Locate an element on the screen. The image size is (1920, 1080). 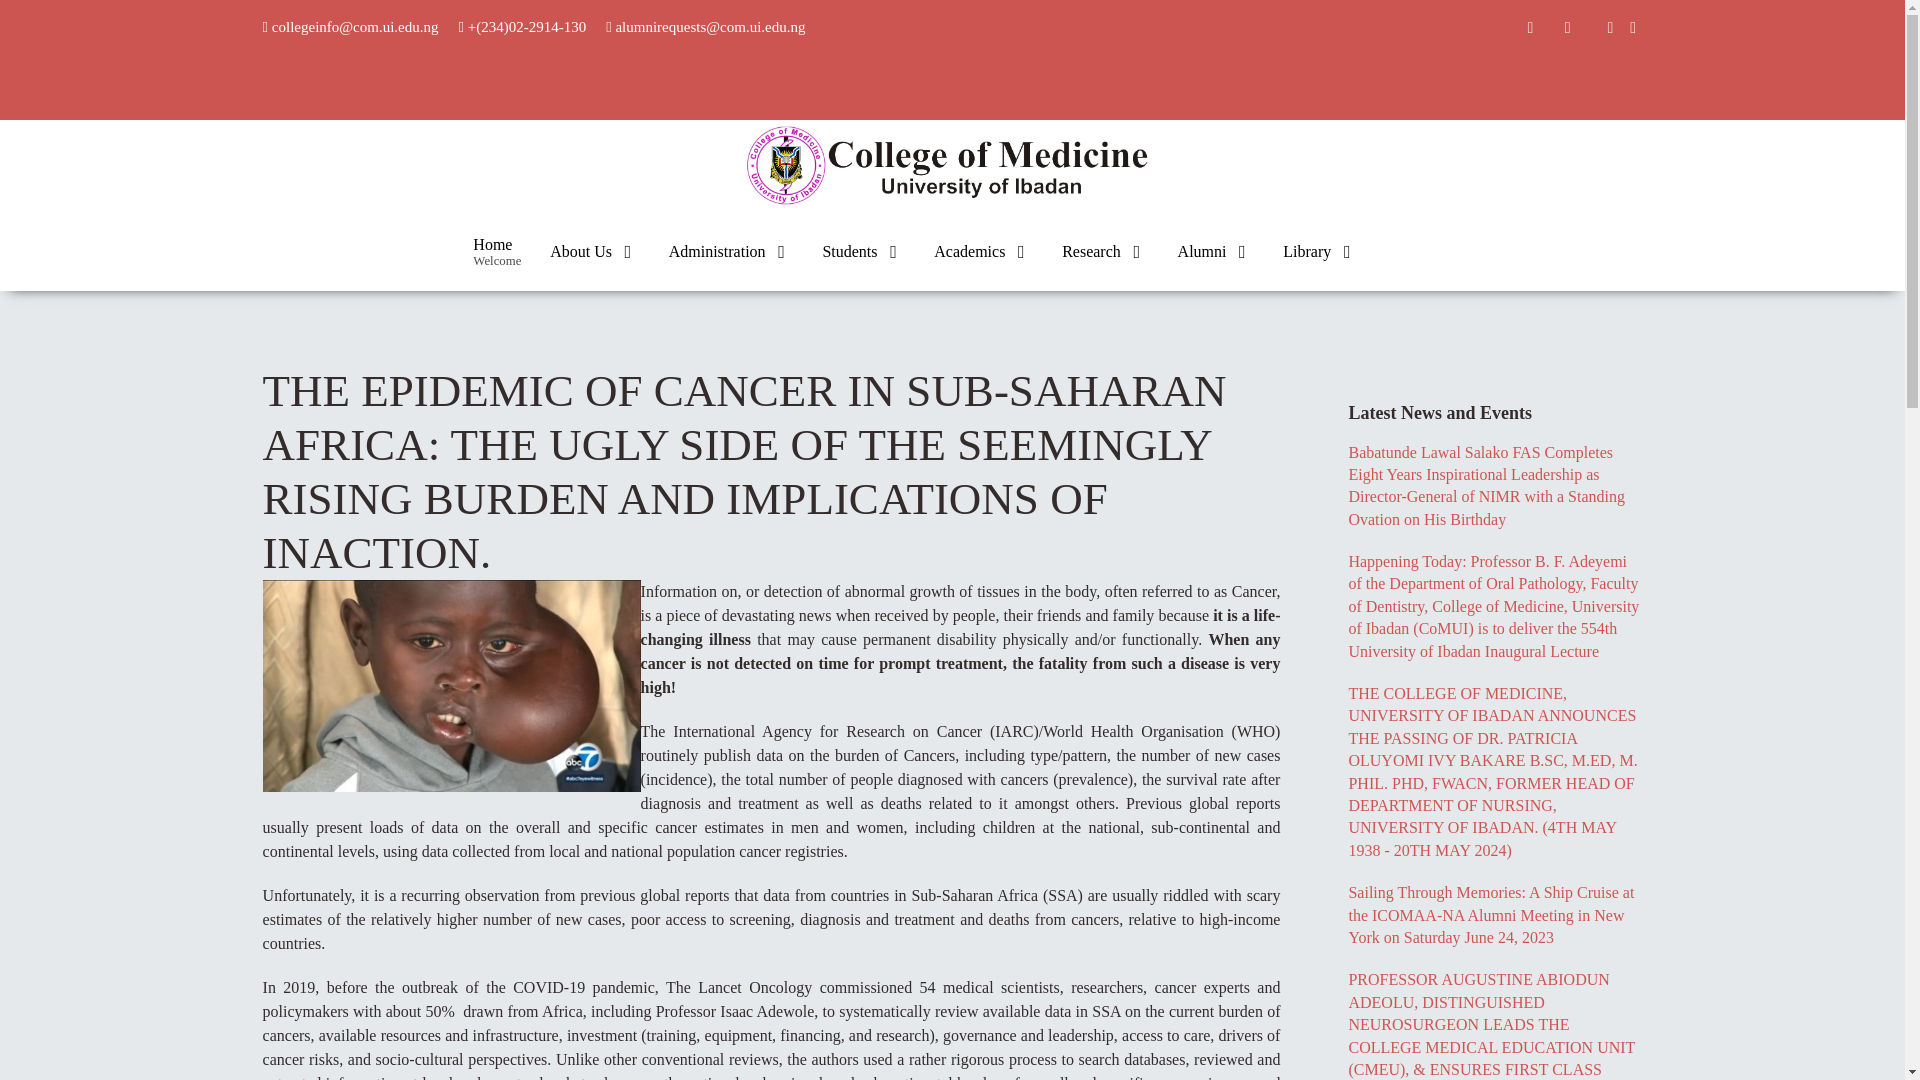
instagram is located at coordinates (951, 162).